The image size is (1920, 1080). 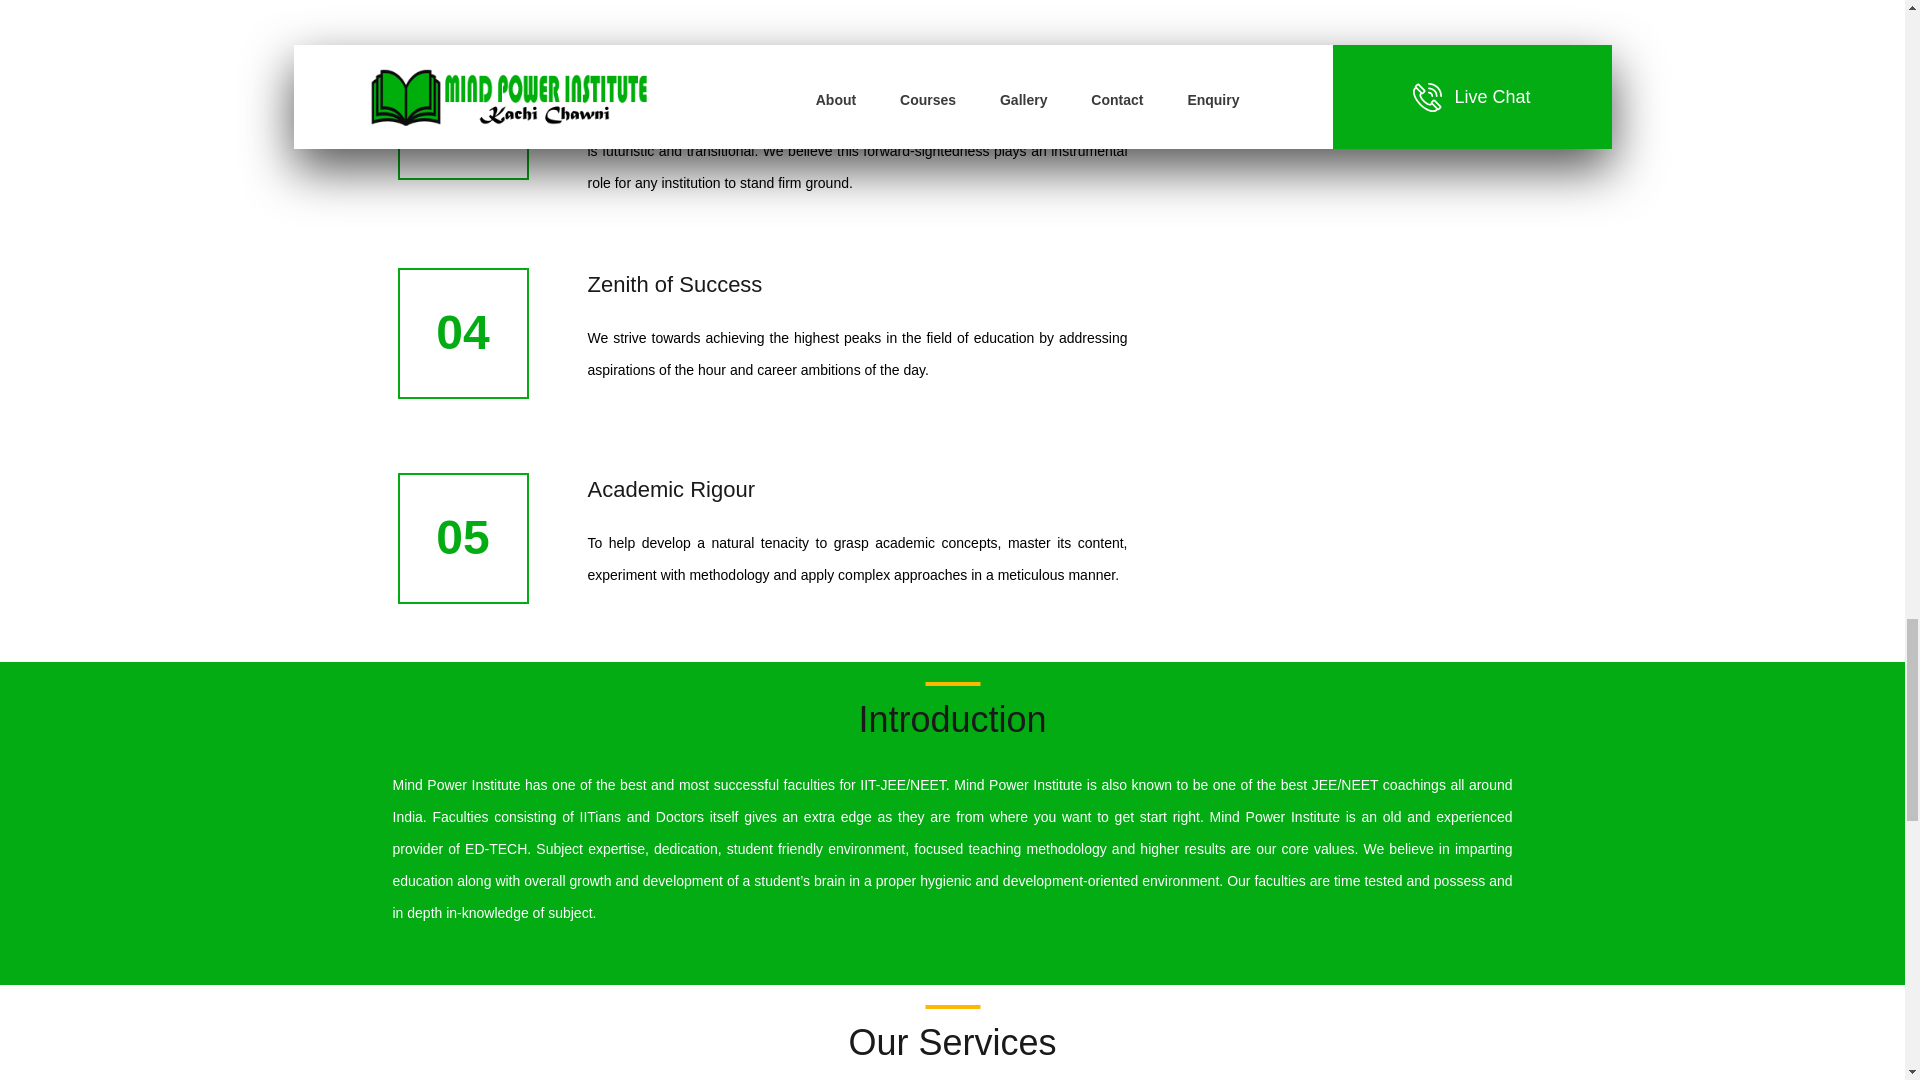 I want to click on Zenith of Success, so click(x=674, y=284).